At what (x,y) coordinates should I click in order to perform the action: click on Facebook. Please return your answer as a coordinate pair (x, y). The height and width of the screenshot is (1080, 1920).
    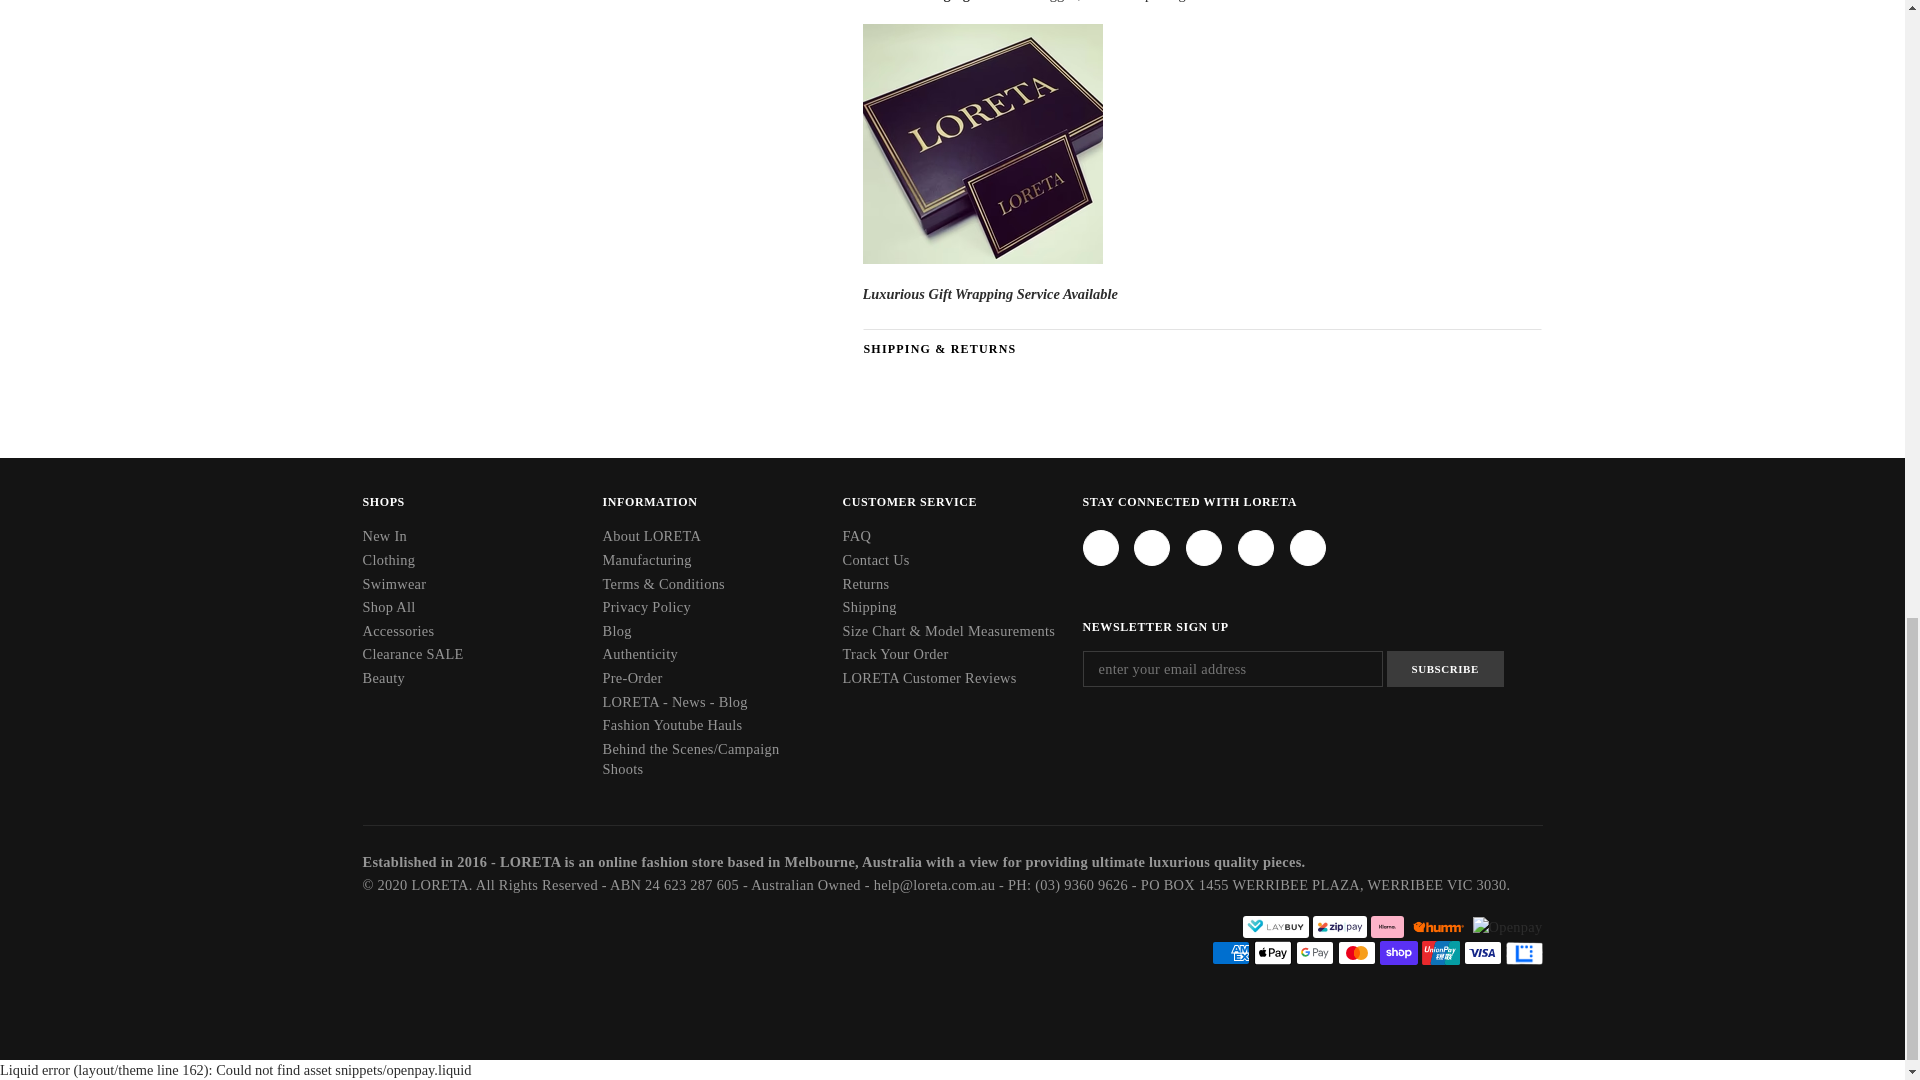
    Looking at the image, I should click on (1100, 548).